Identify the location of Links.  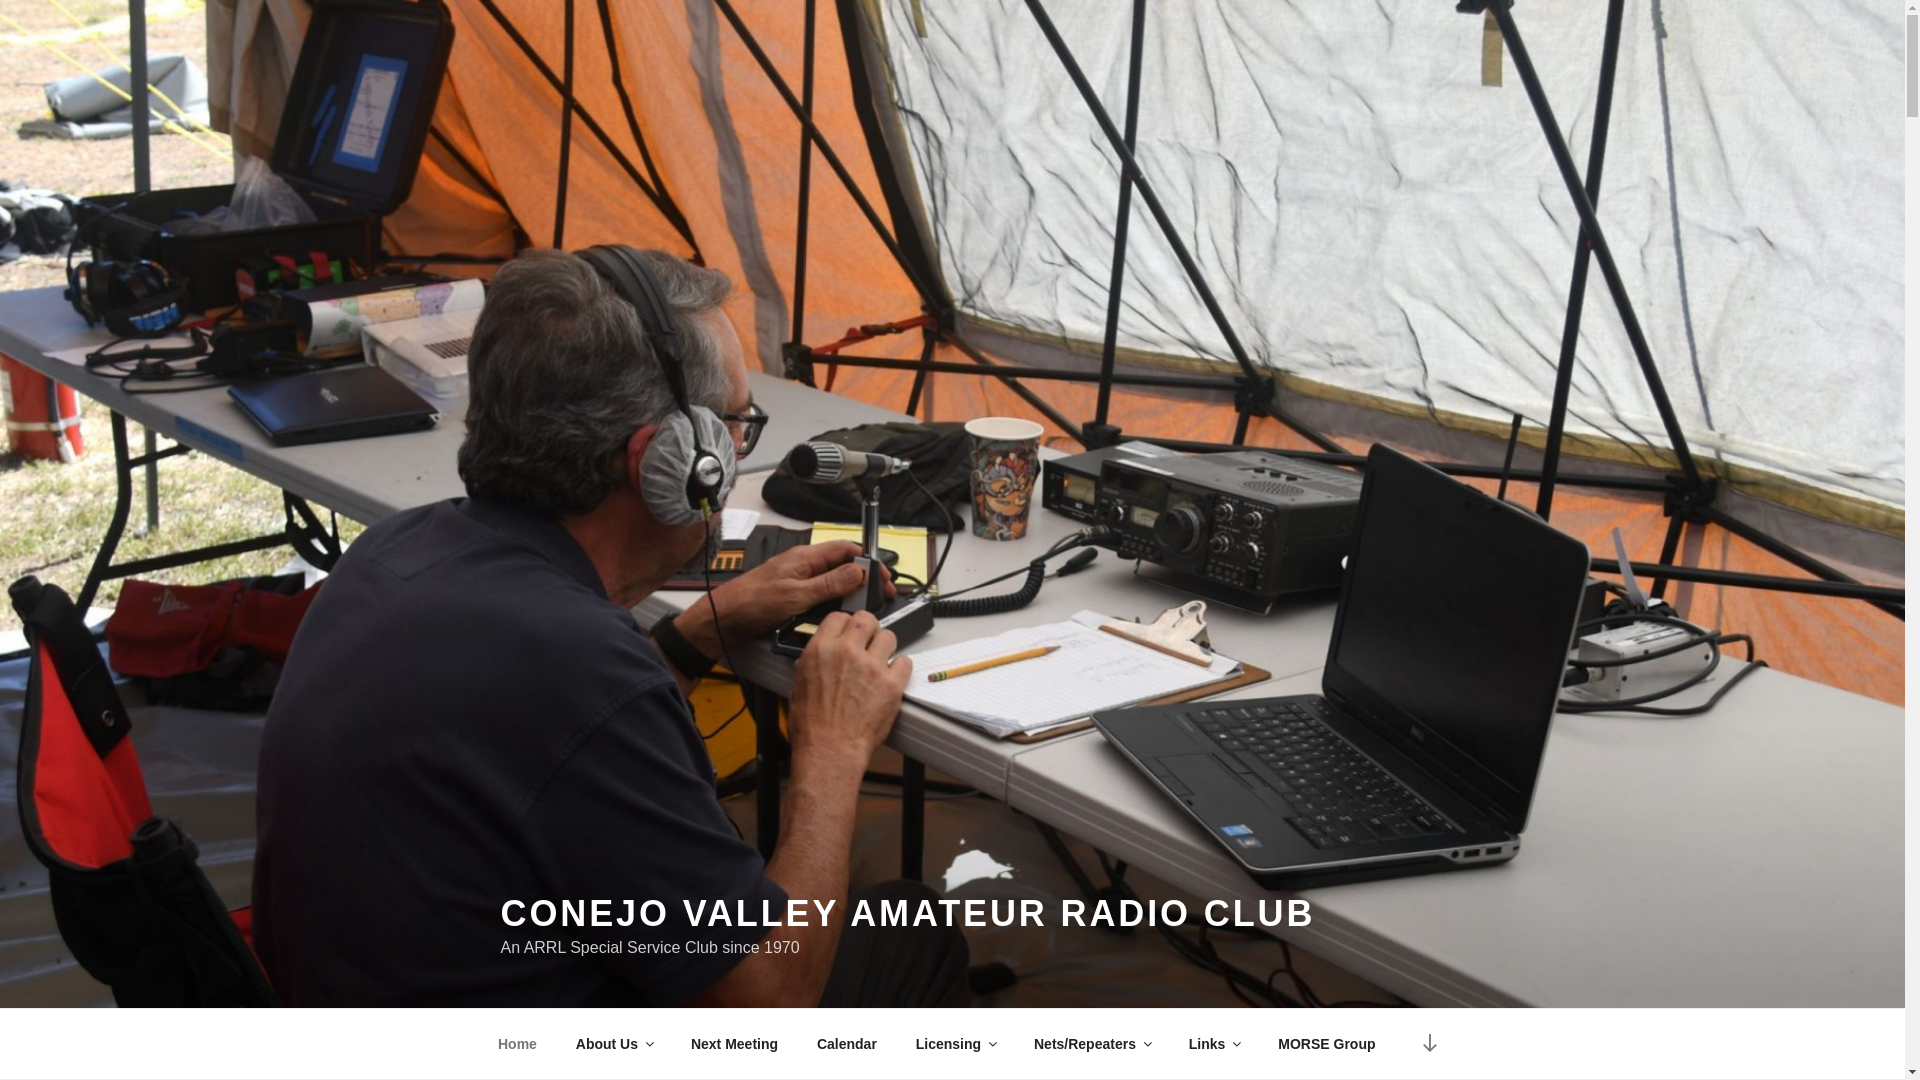
(1214, 1044).